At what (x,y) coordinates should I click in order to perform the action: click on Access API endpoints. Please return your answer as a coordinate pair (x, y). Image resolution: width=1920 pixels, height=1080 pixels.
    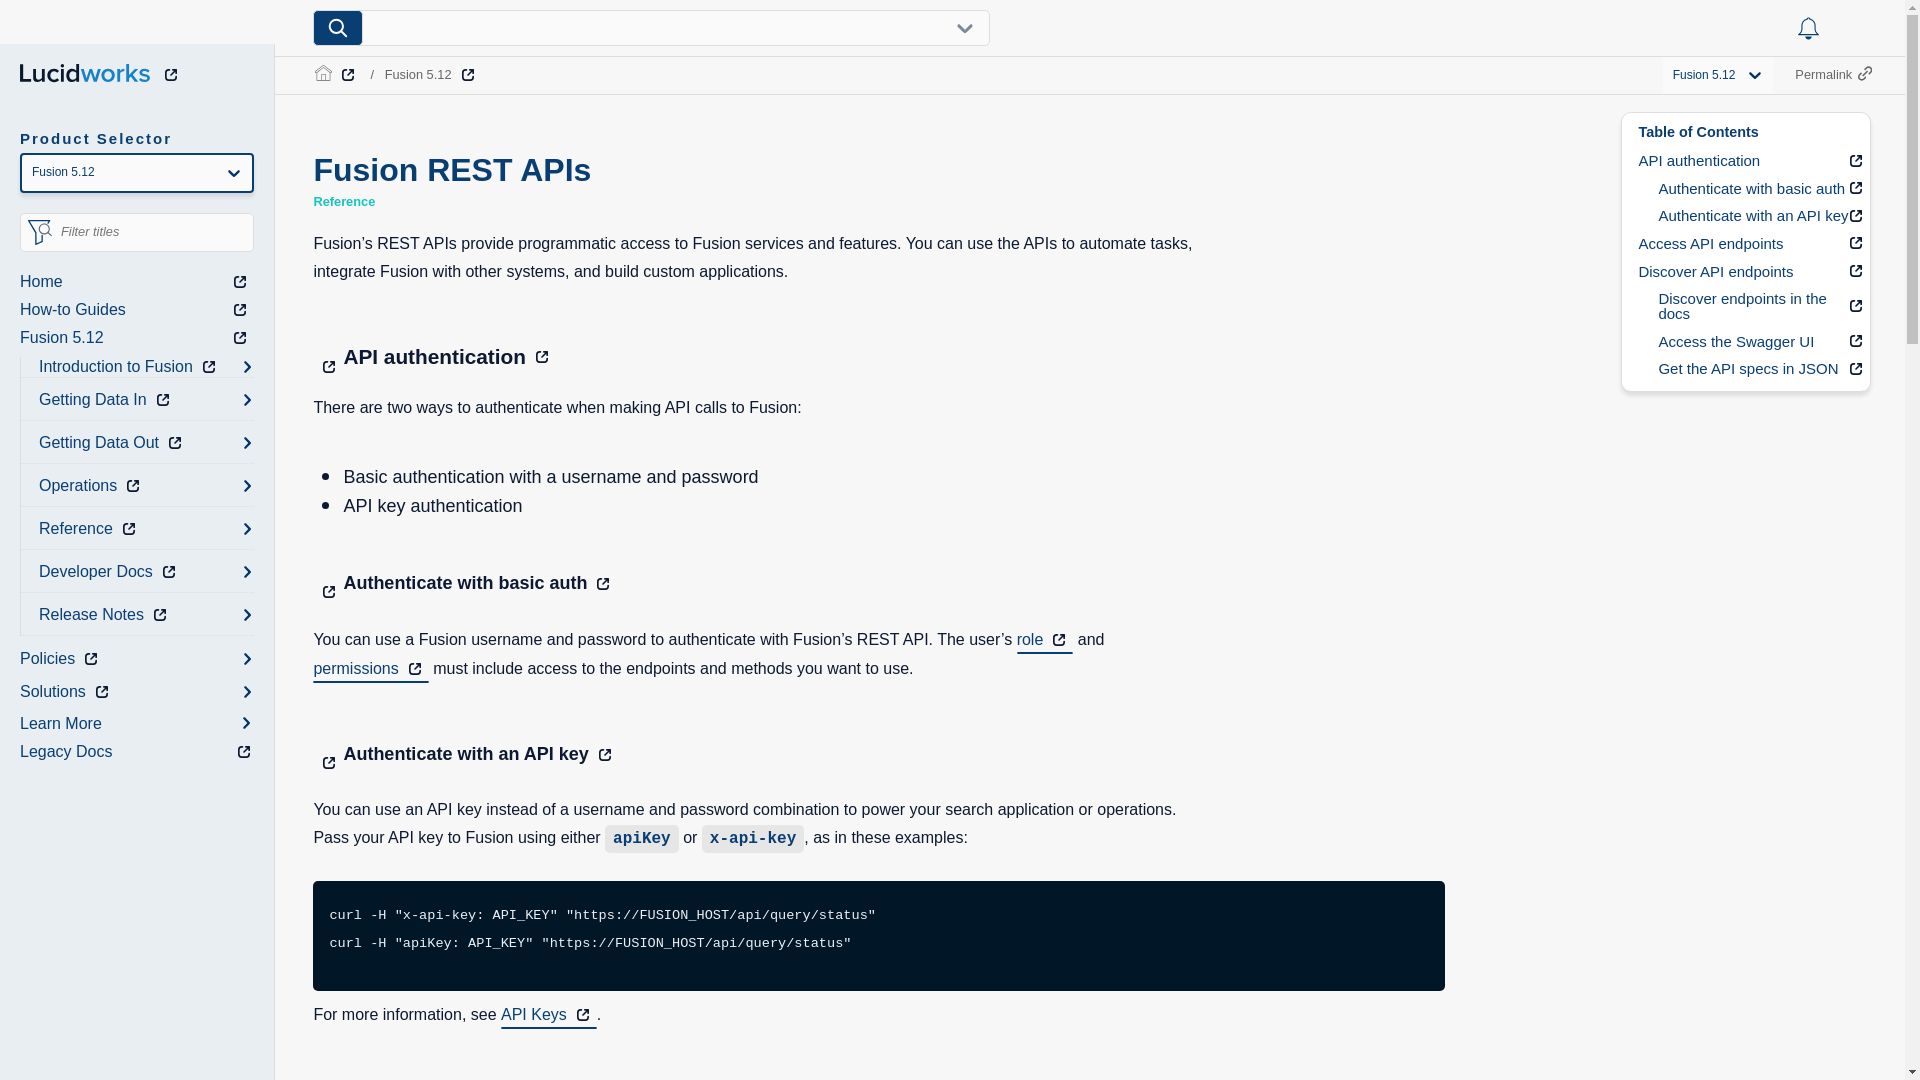
    Looking at the image, I should click on (1746, 243).